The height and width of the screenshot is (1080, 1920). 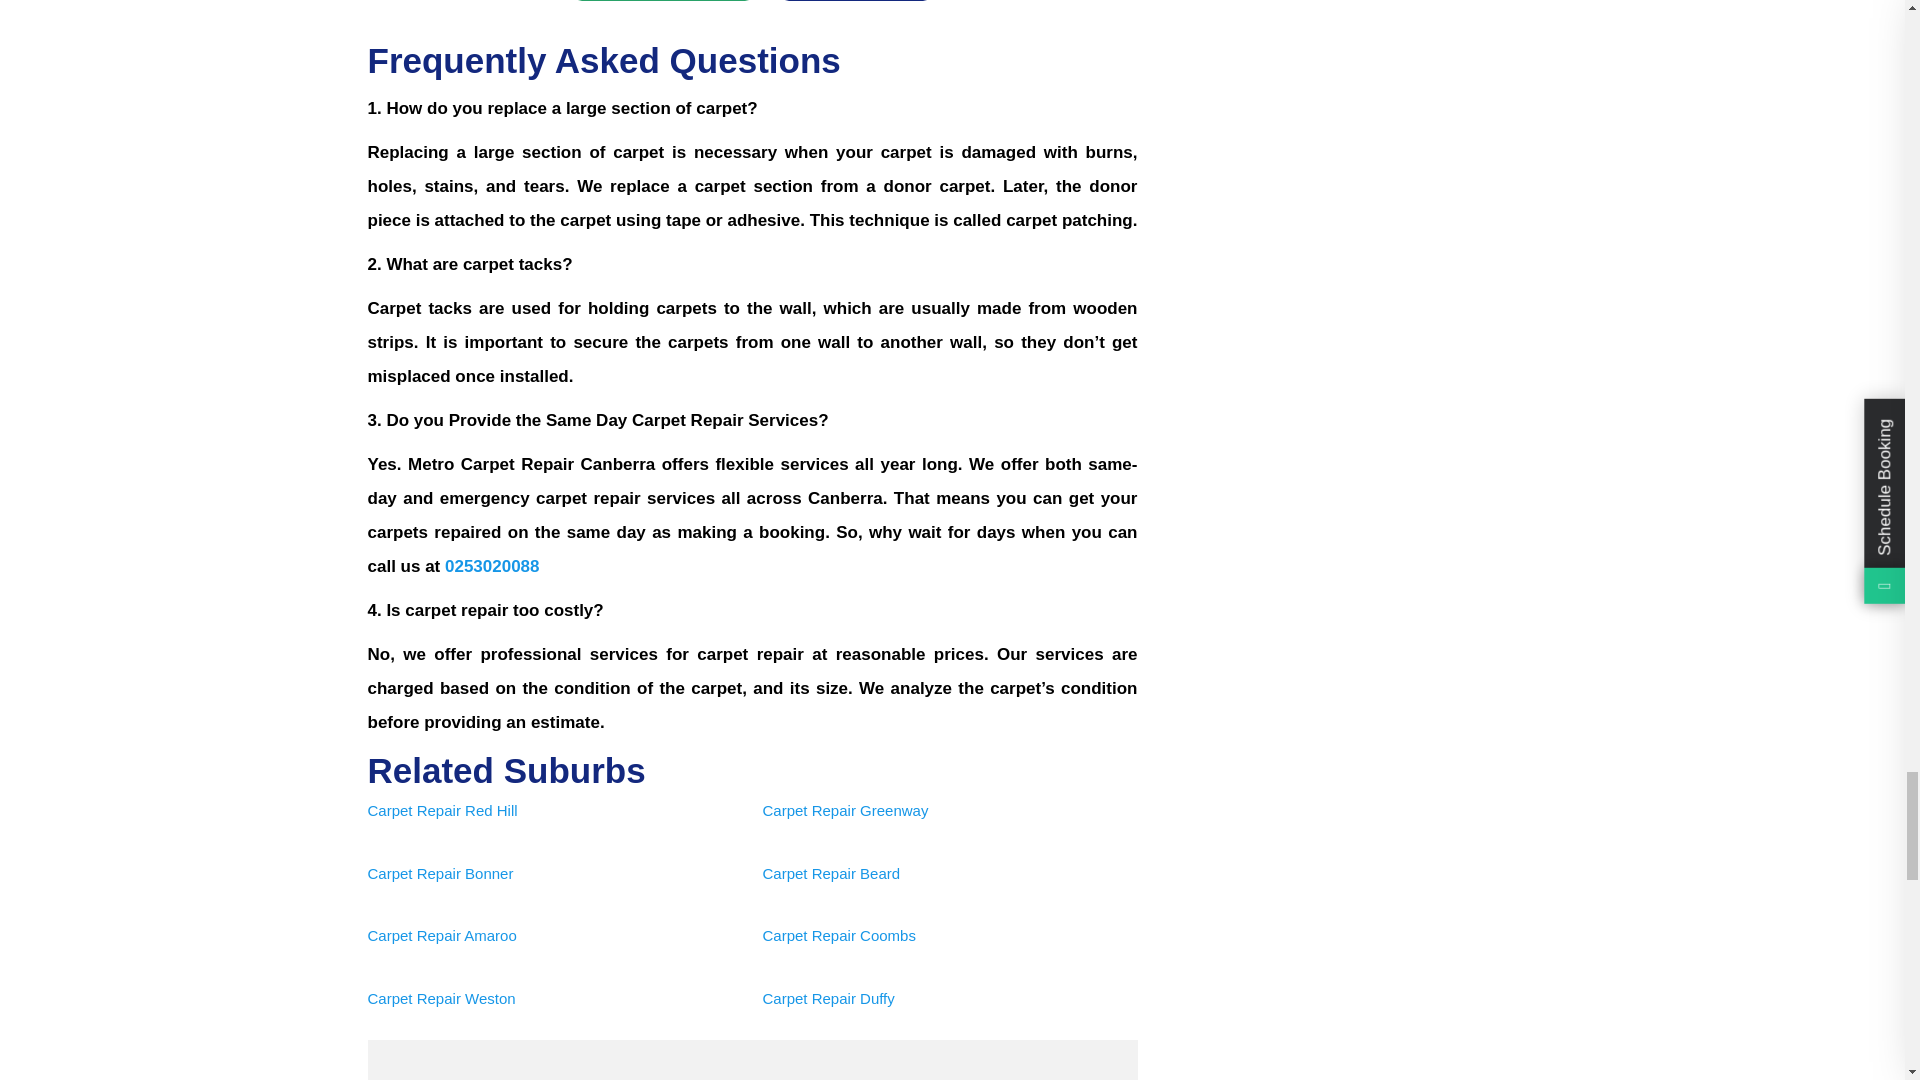 What do you see at coordinates (441, 874) in the screenshot?
I see `Carpet Repair Bonner` at bounding box center [441, 874].